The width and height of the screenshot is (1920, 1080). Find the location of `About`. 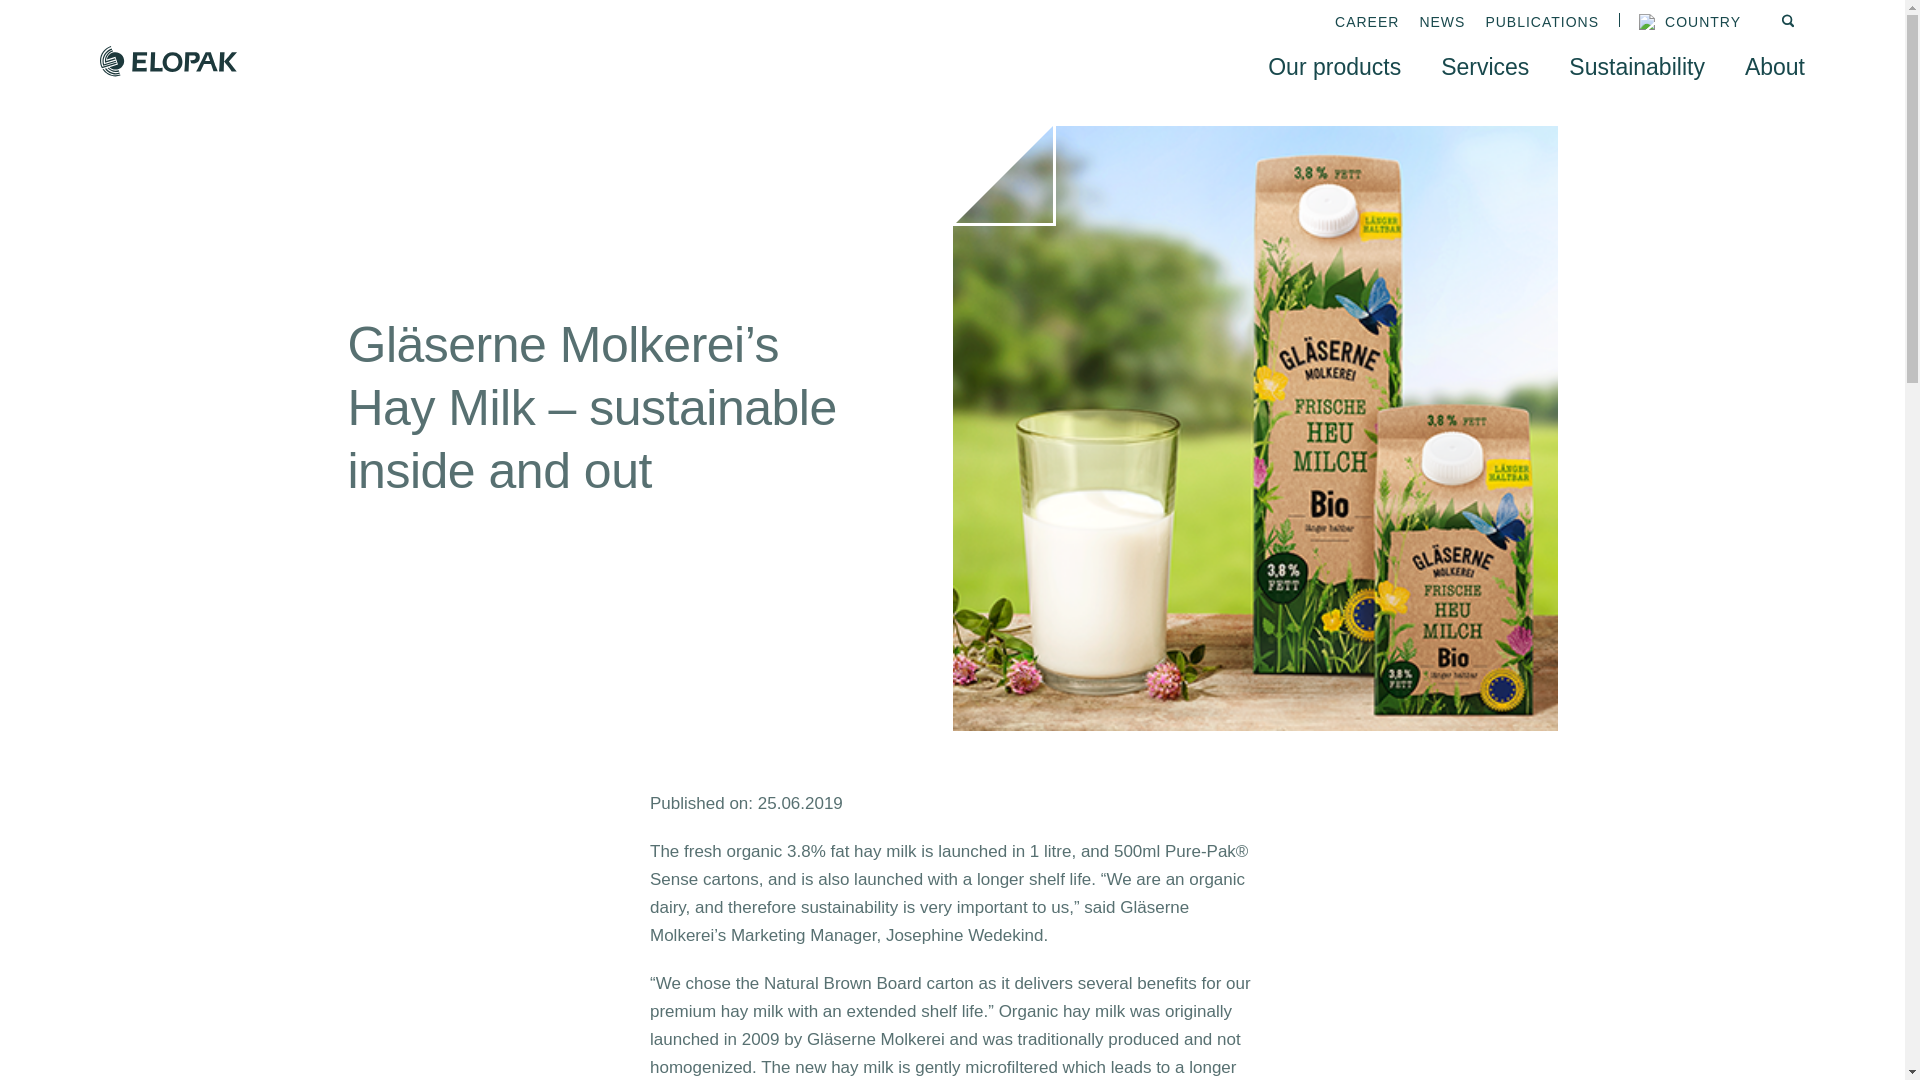

About is located at coordinates (1774, 66).